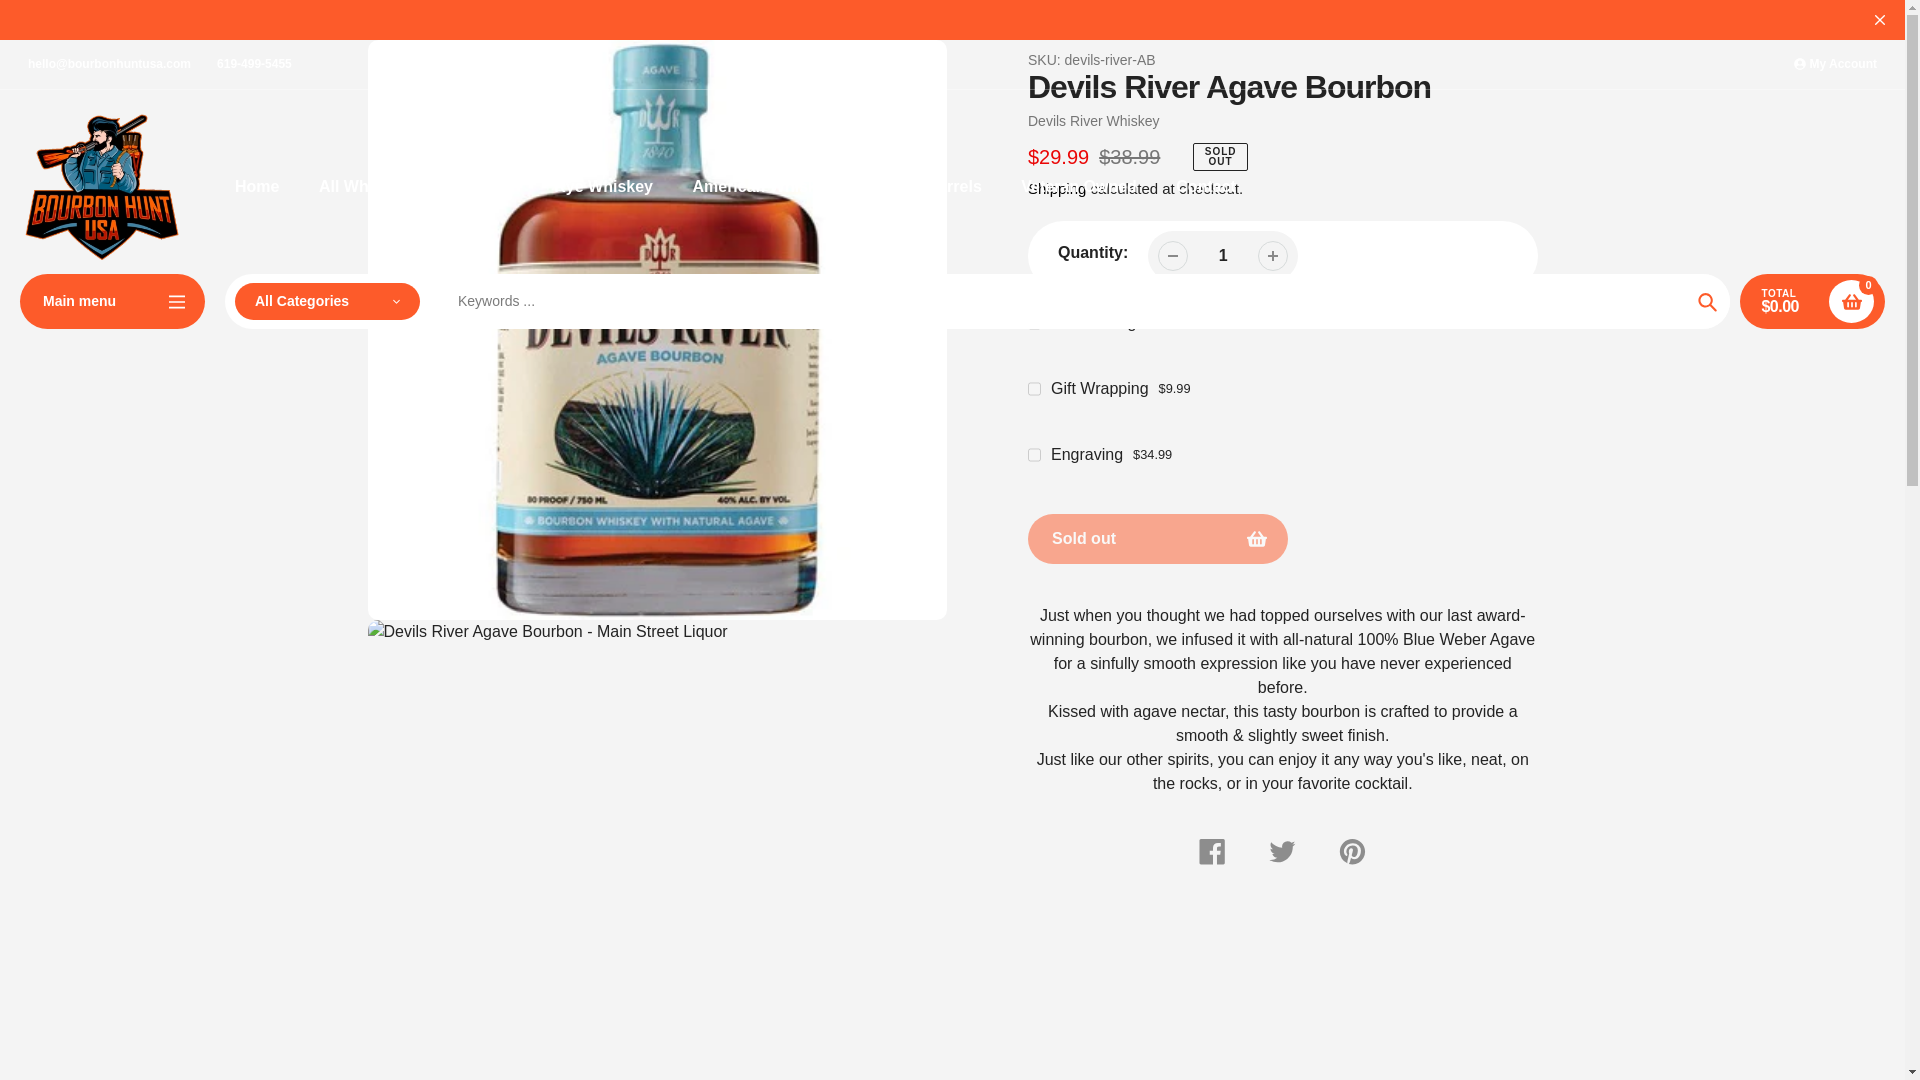 This screenshot has height=1080, width=1920. What do you see at coordinates (603, 186) in the screenshot?
I see `Rye Whiskey` at bounding box center [603, 186].